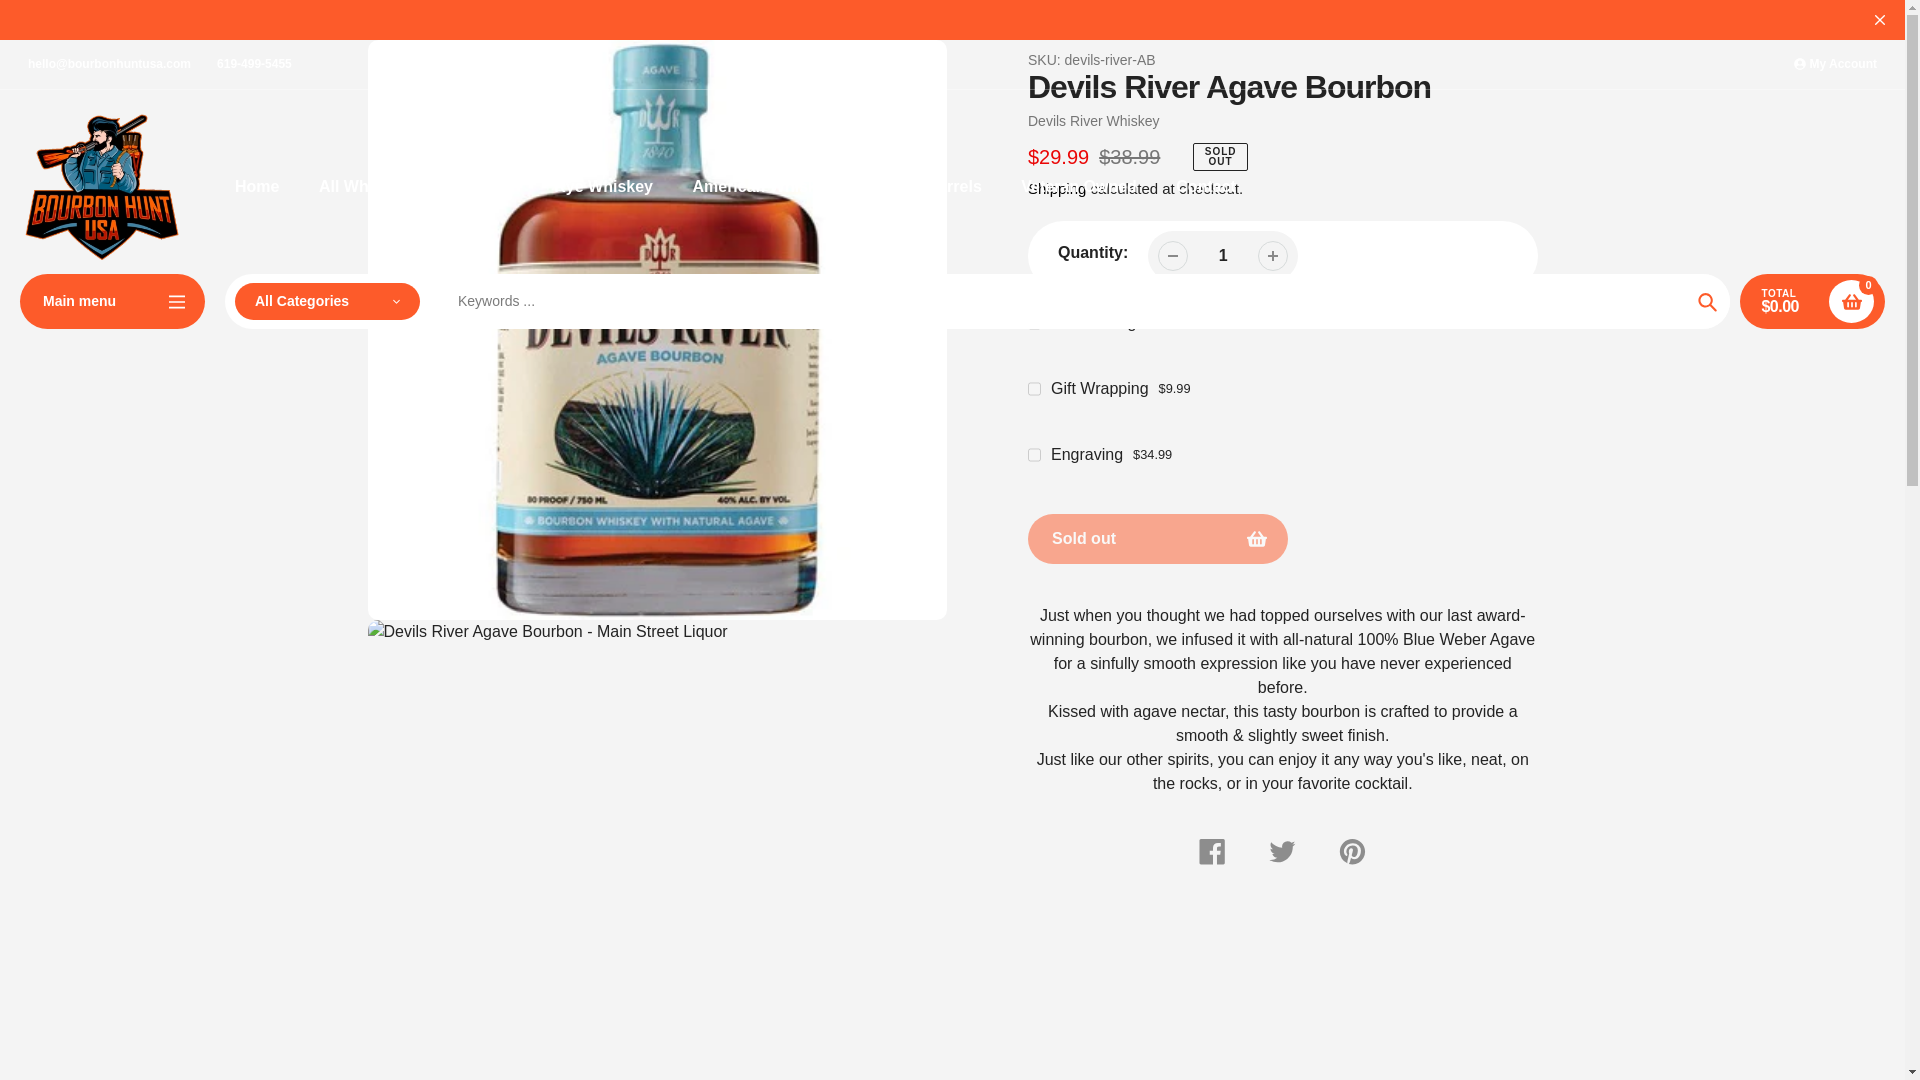 This screenshot has height=1080, width=1920. What do you see at coordinates (603, 186) in the screenshot?
I see `Rye Whiskey` at bounding box center [603, 186].